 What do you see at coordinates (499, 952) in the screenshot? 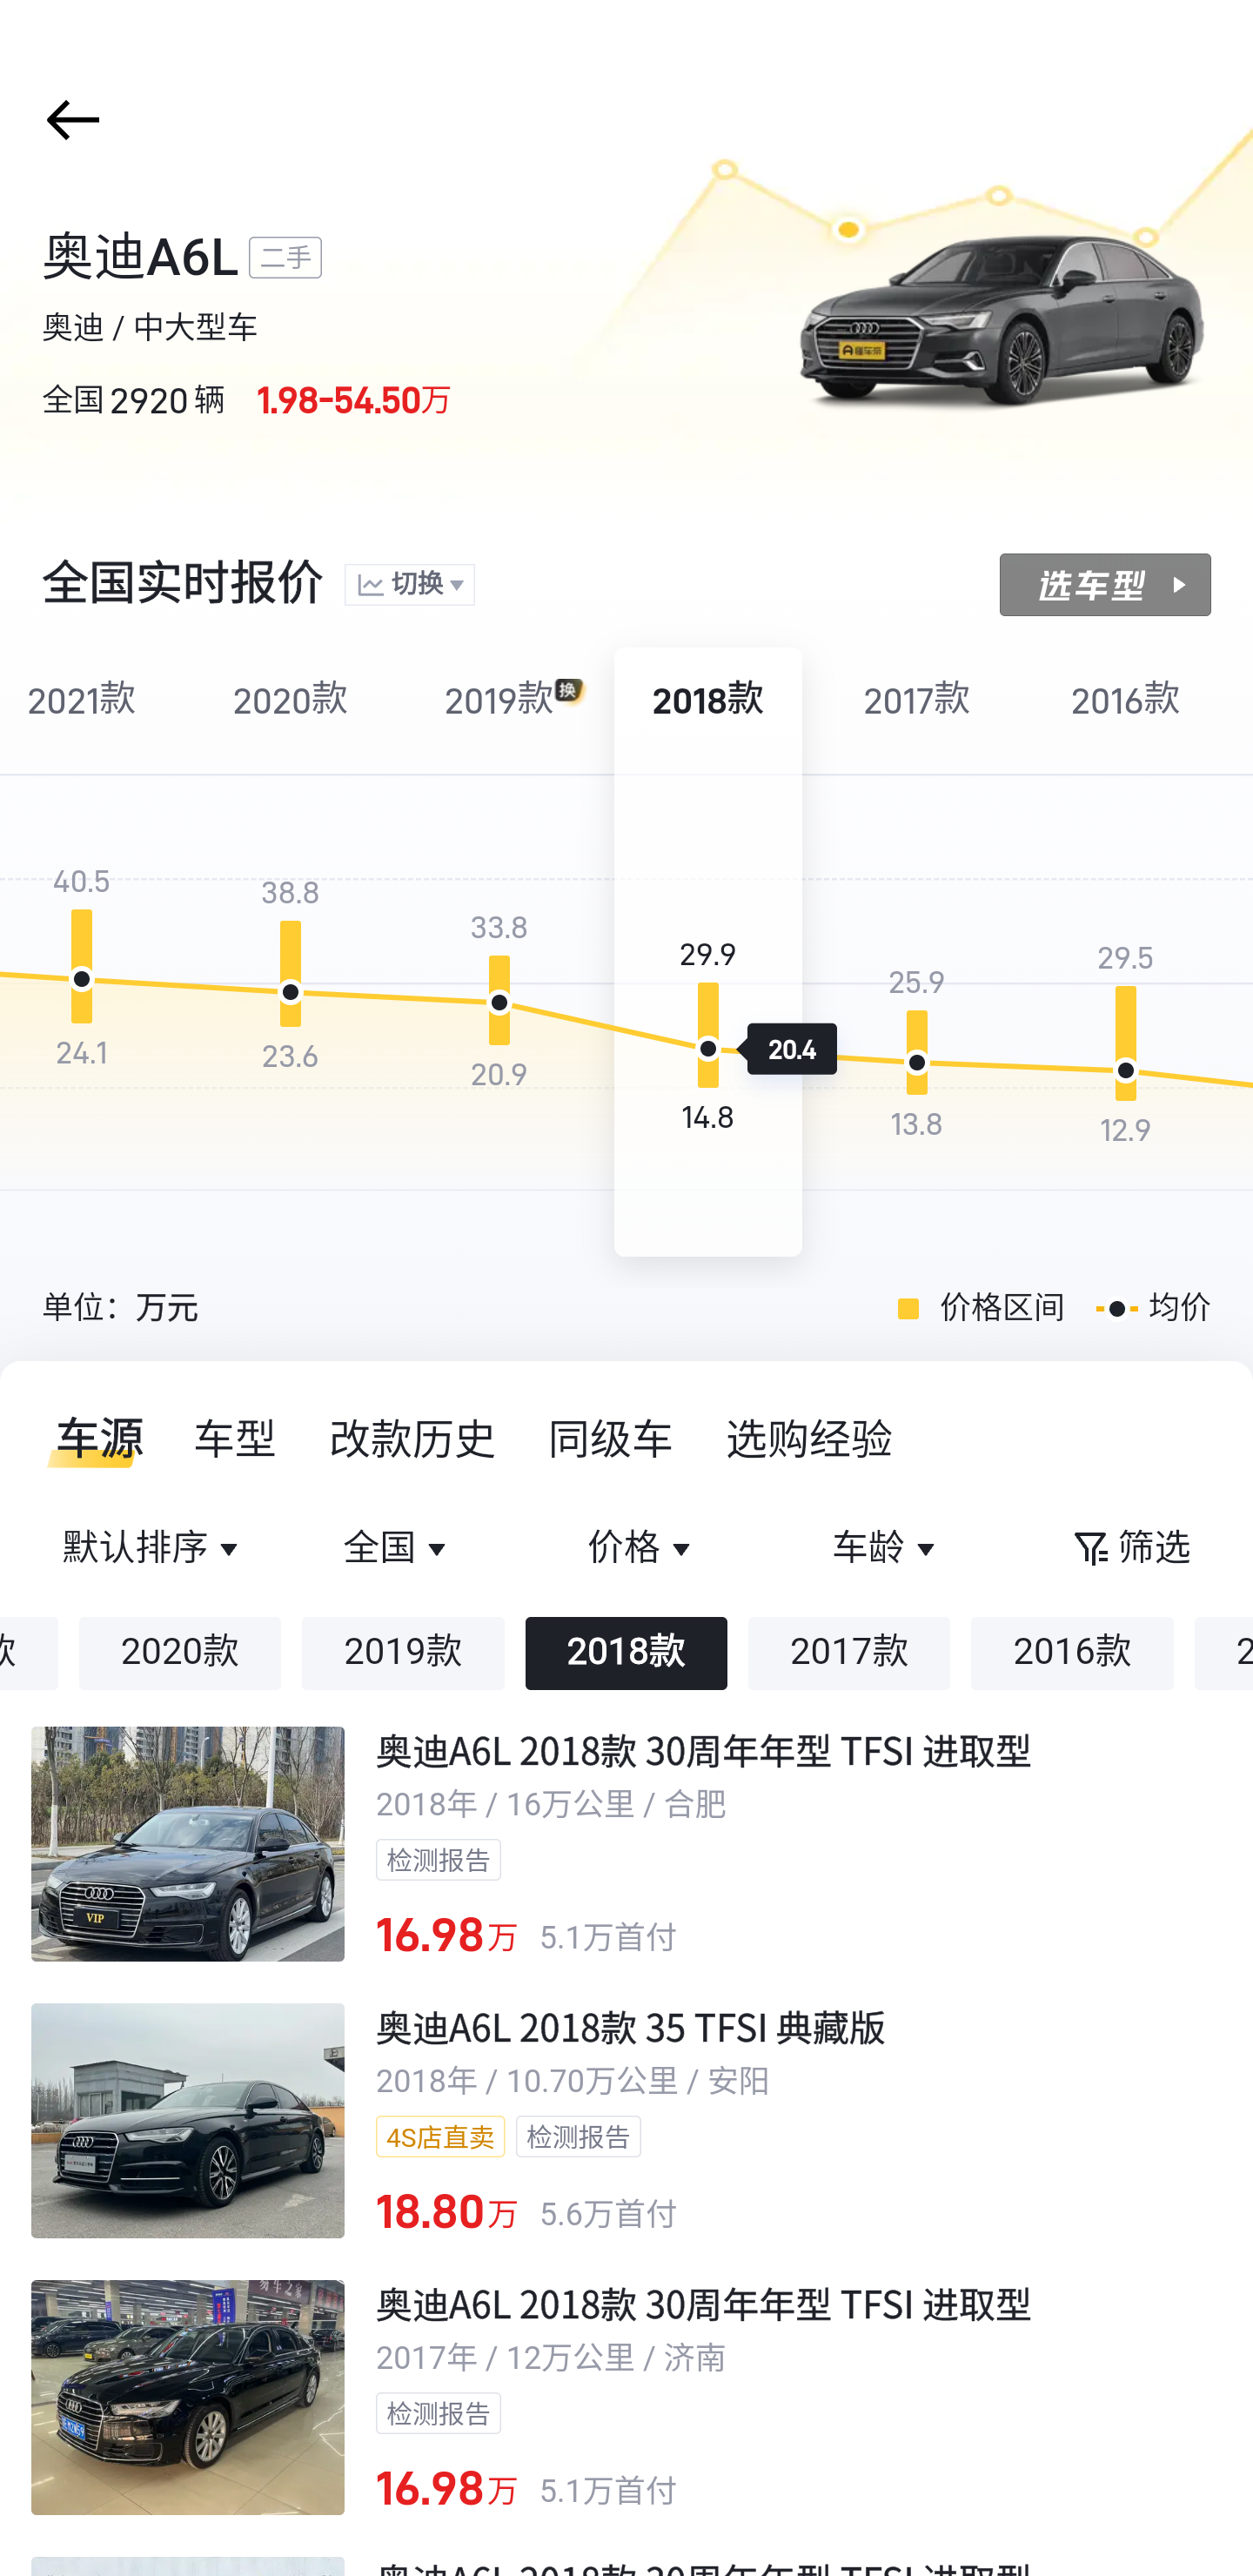
I see `2019 款 33.8 20.9` at bounding box center [499, 952].